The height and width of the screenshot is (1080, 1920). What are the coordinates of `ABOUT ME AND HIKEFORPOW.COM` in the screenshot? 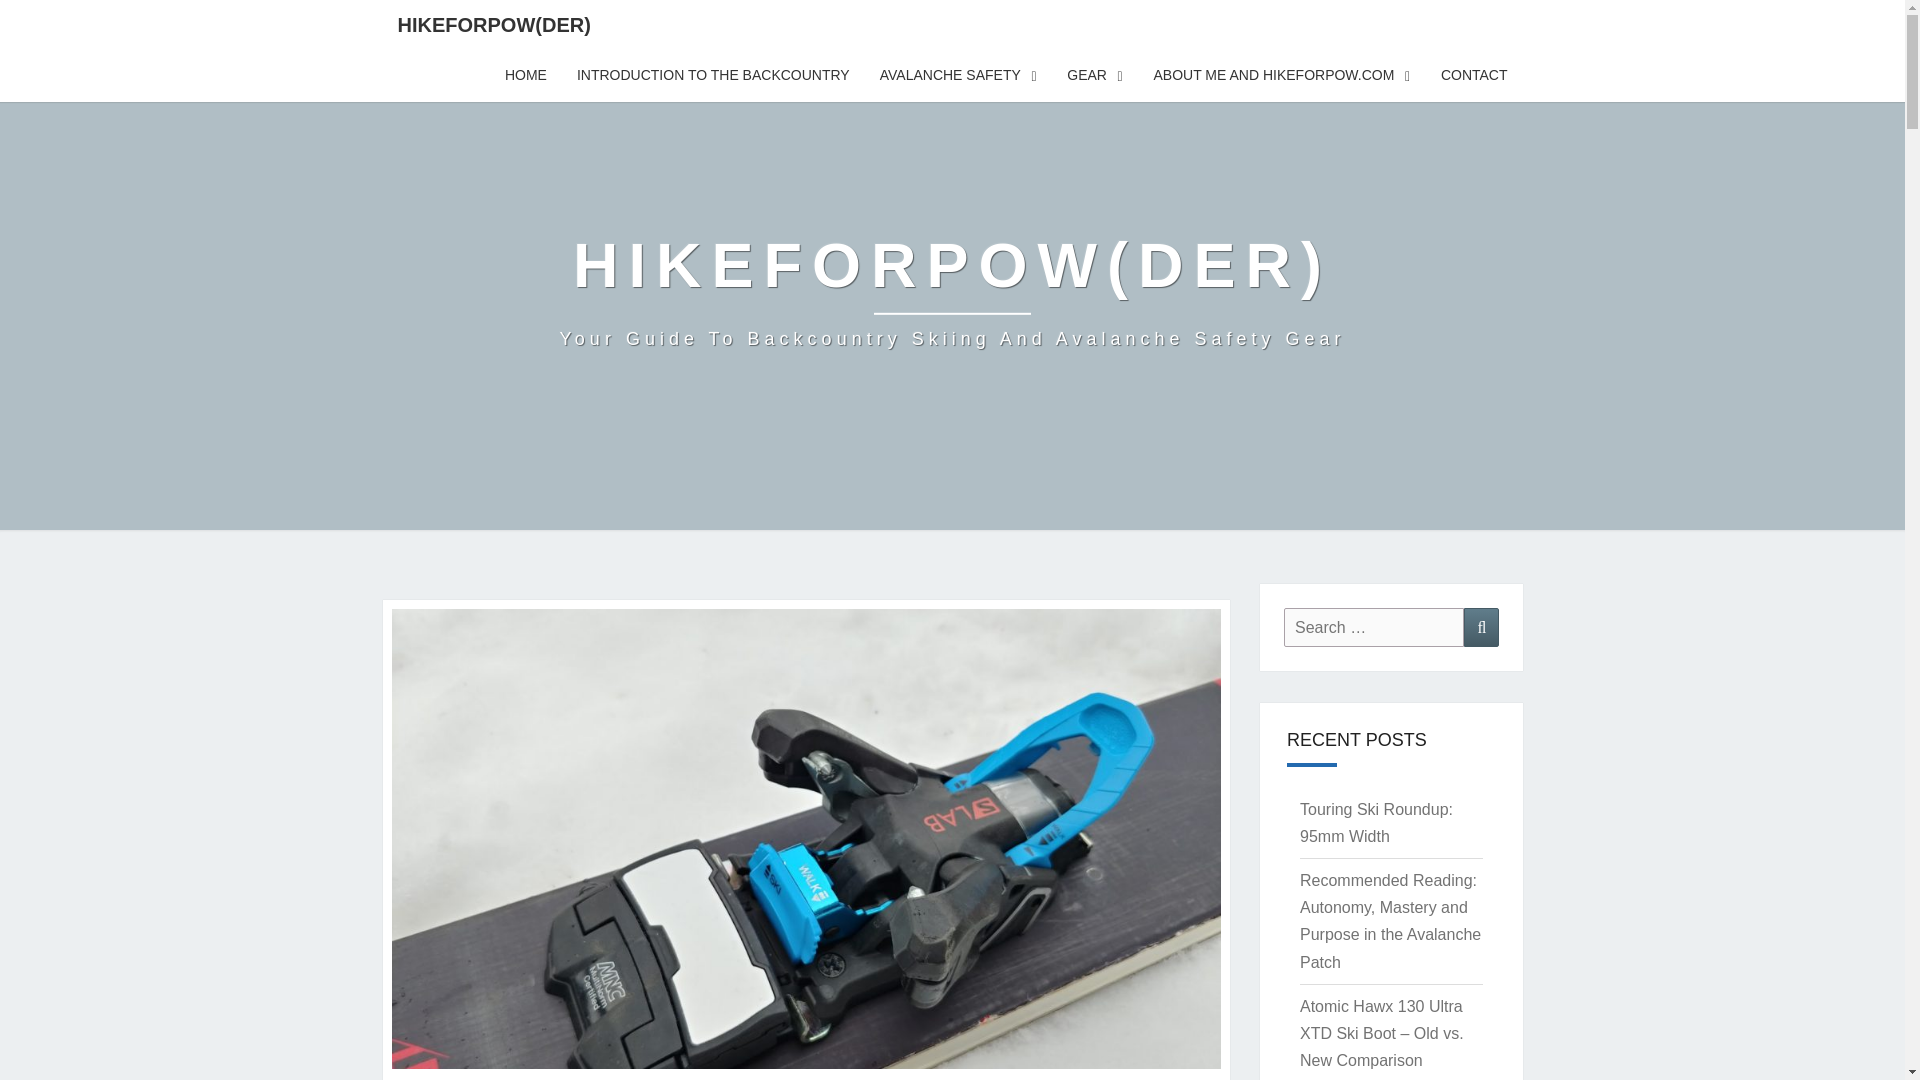 It's located at (1281, 75).